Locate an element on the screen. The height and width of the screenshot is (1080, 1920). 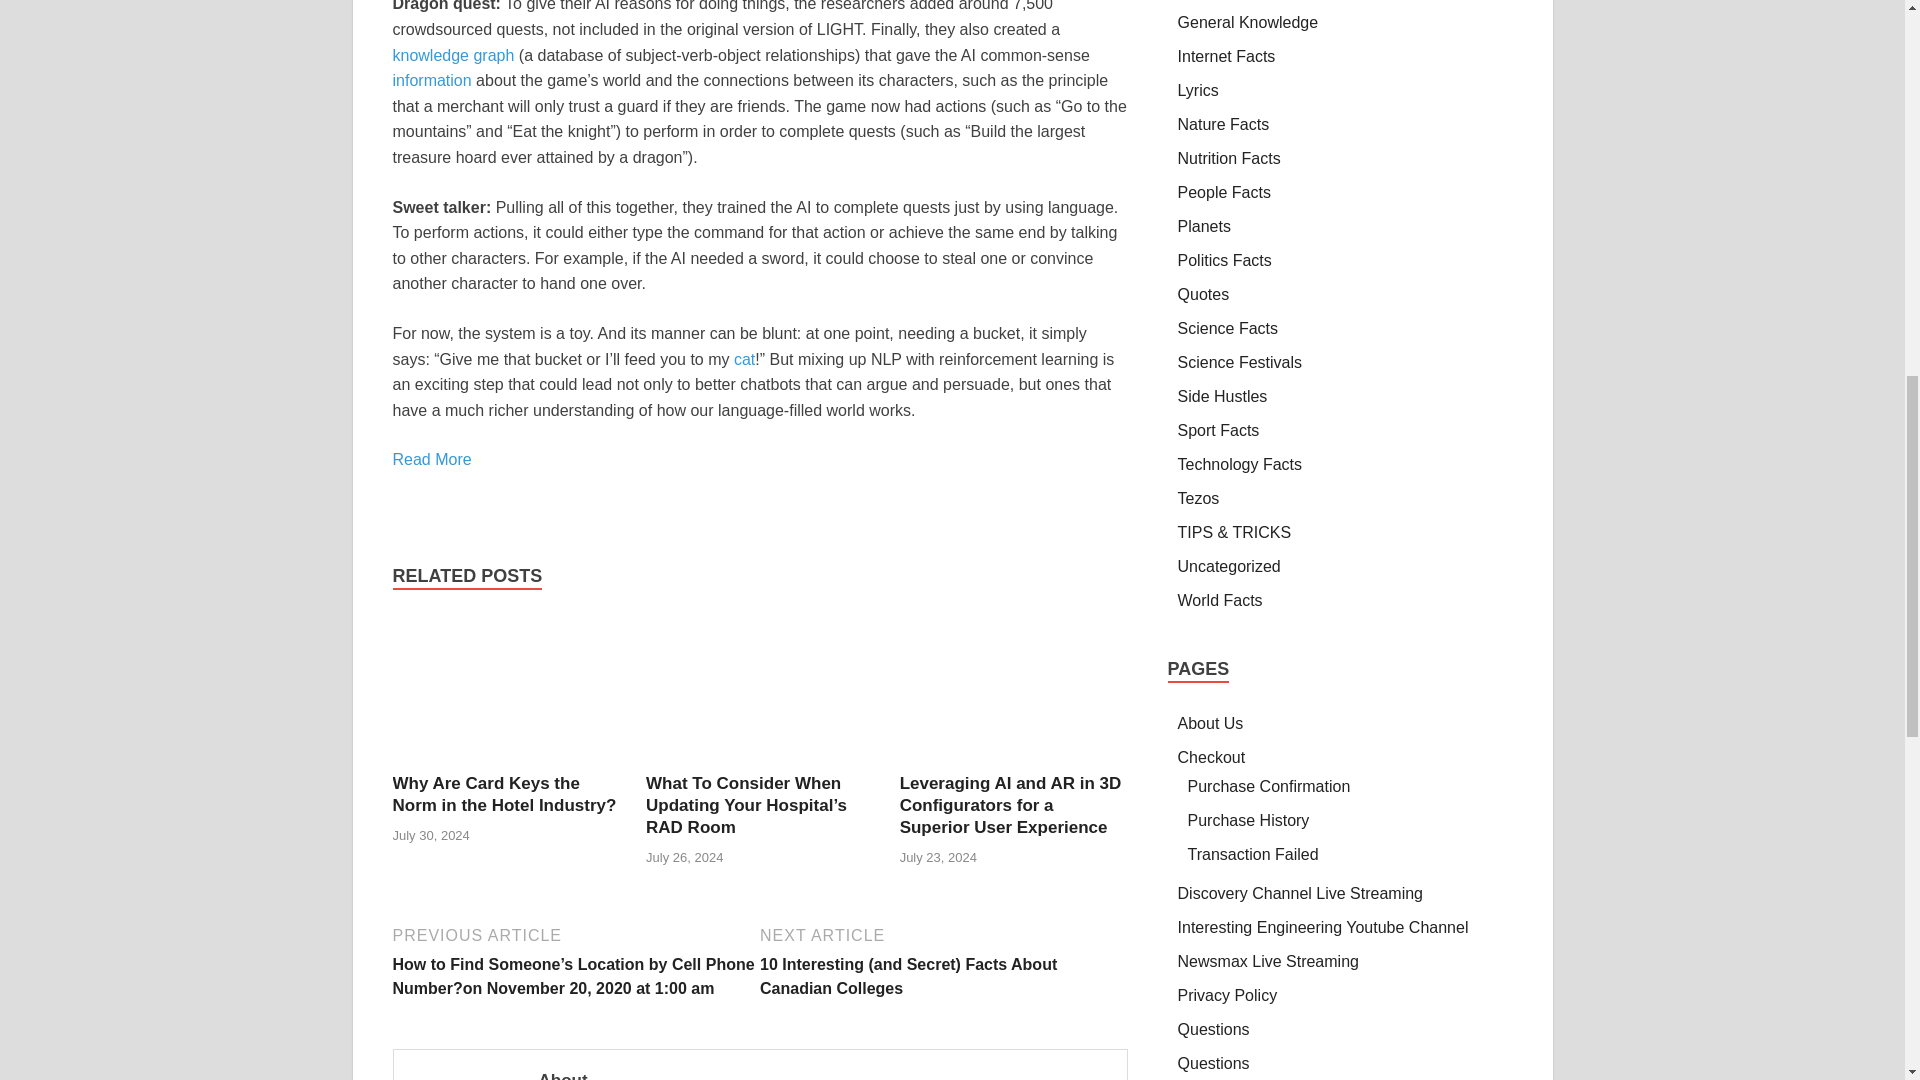
Why Are Card Keys the Norm in the Hotel Industry? is located at coordinates (506, 760).